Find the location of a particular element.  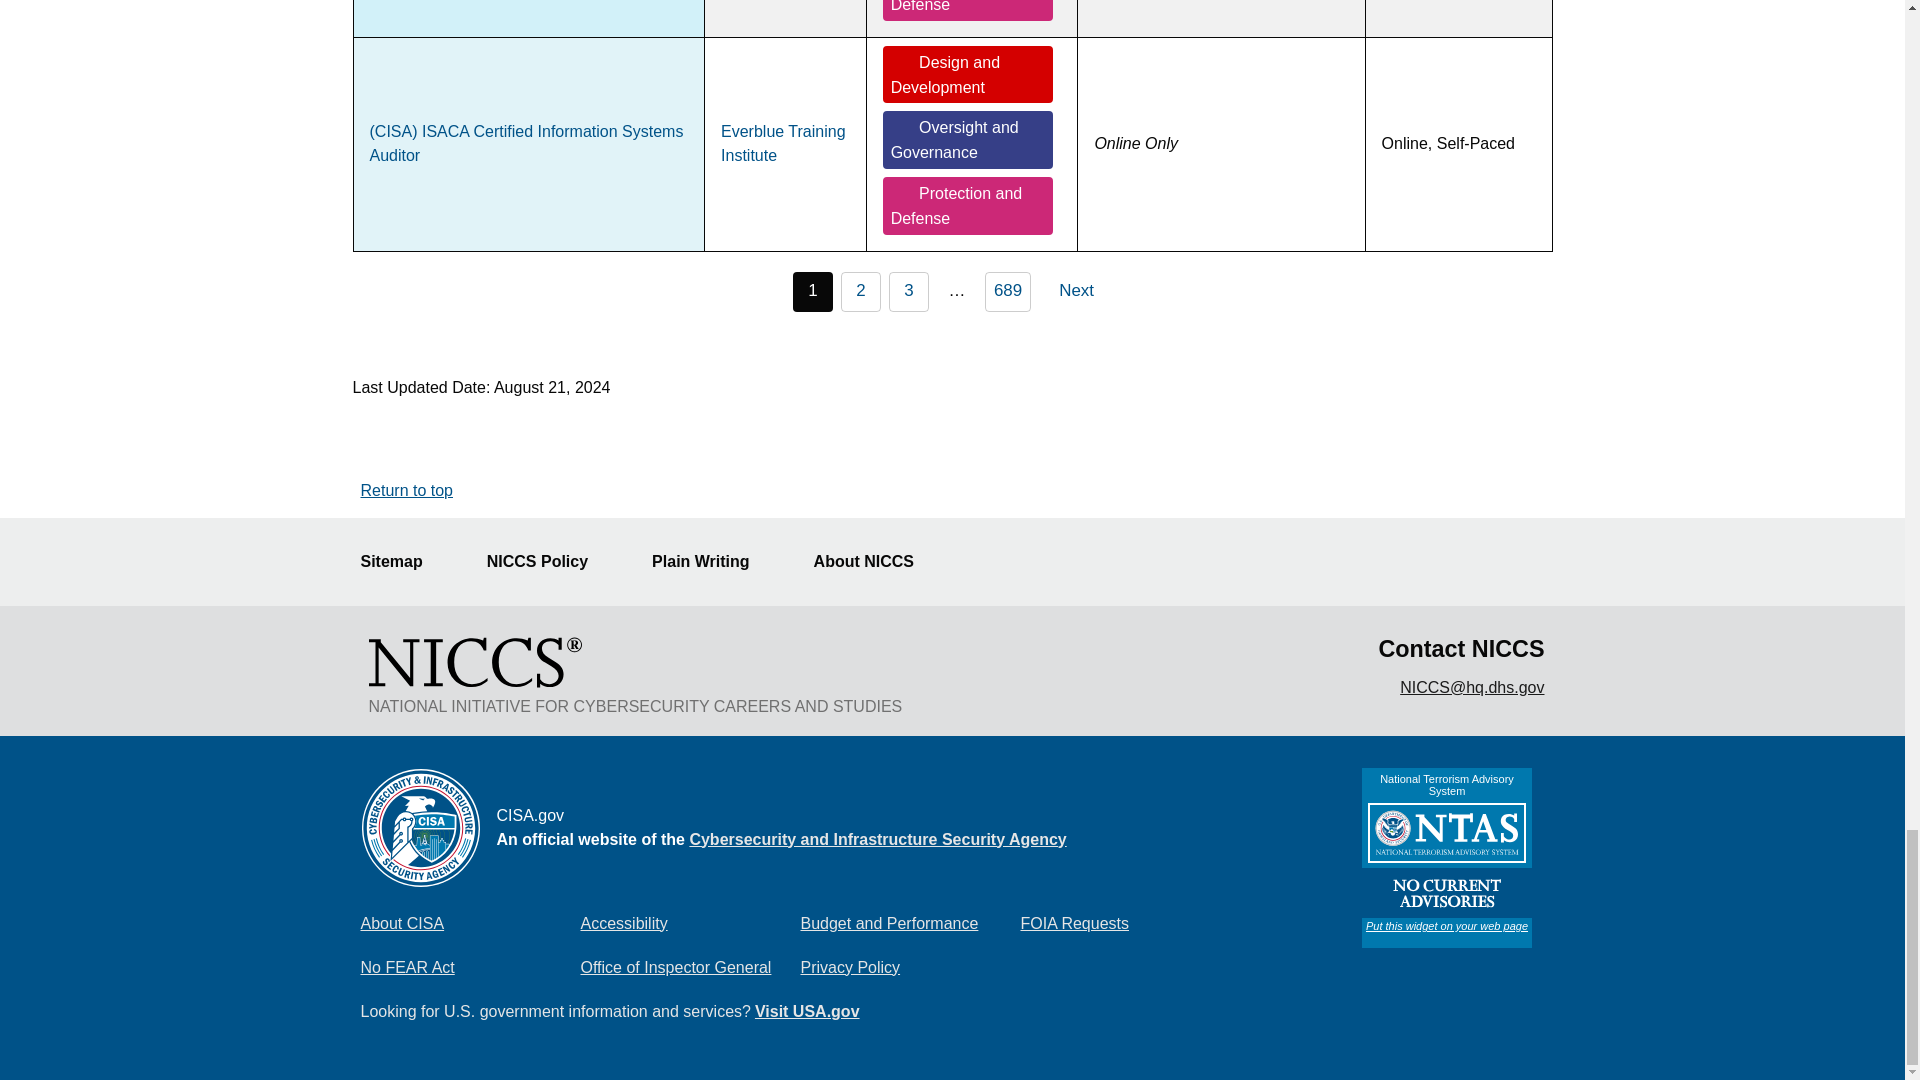

Go to page 3 is located at coordinates (908, 292).